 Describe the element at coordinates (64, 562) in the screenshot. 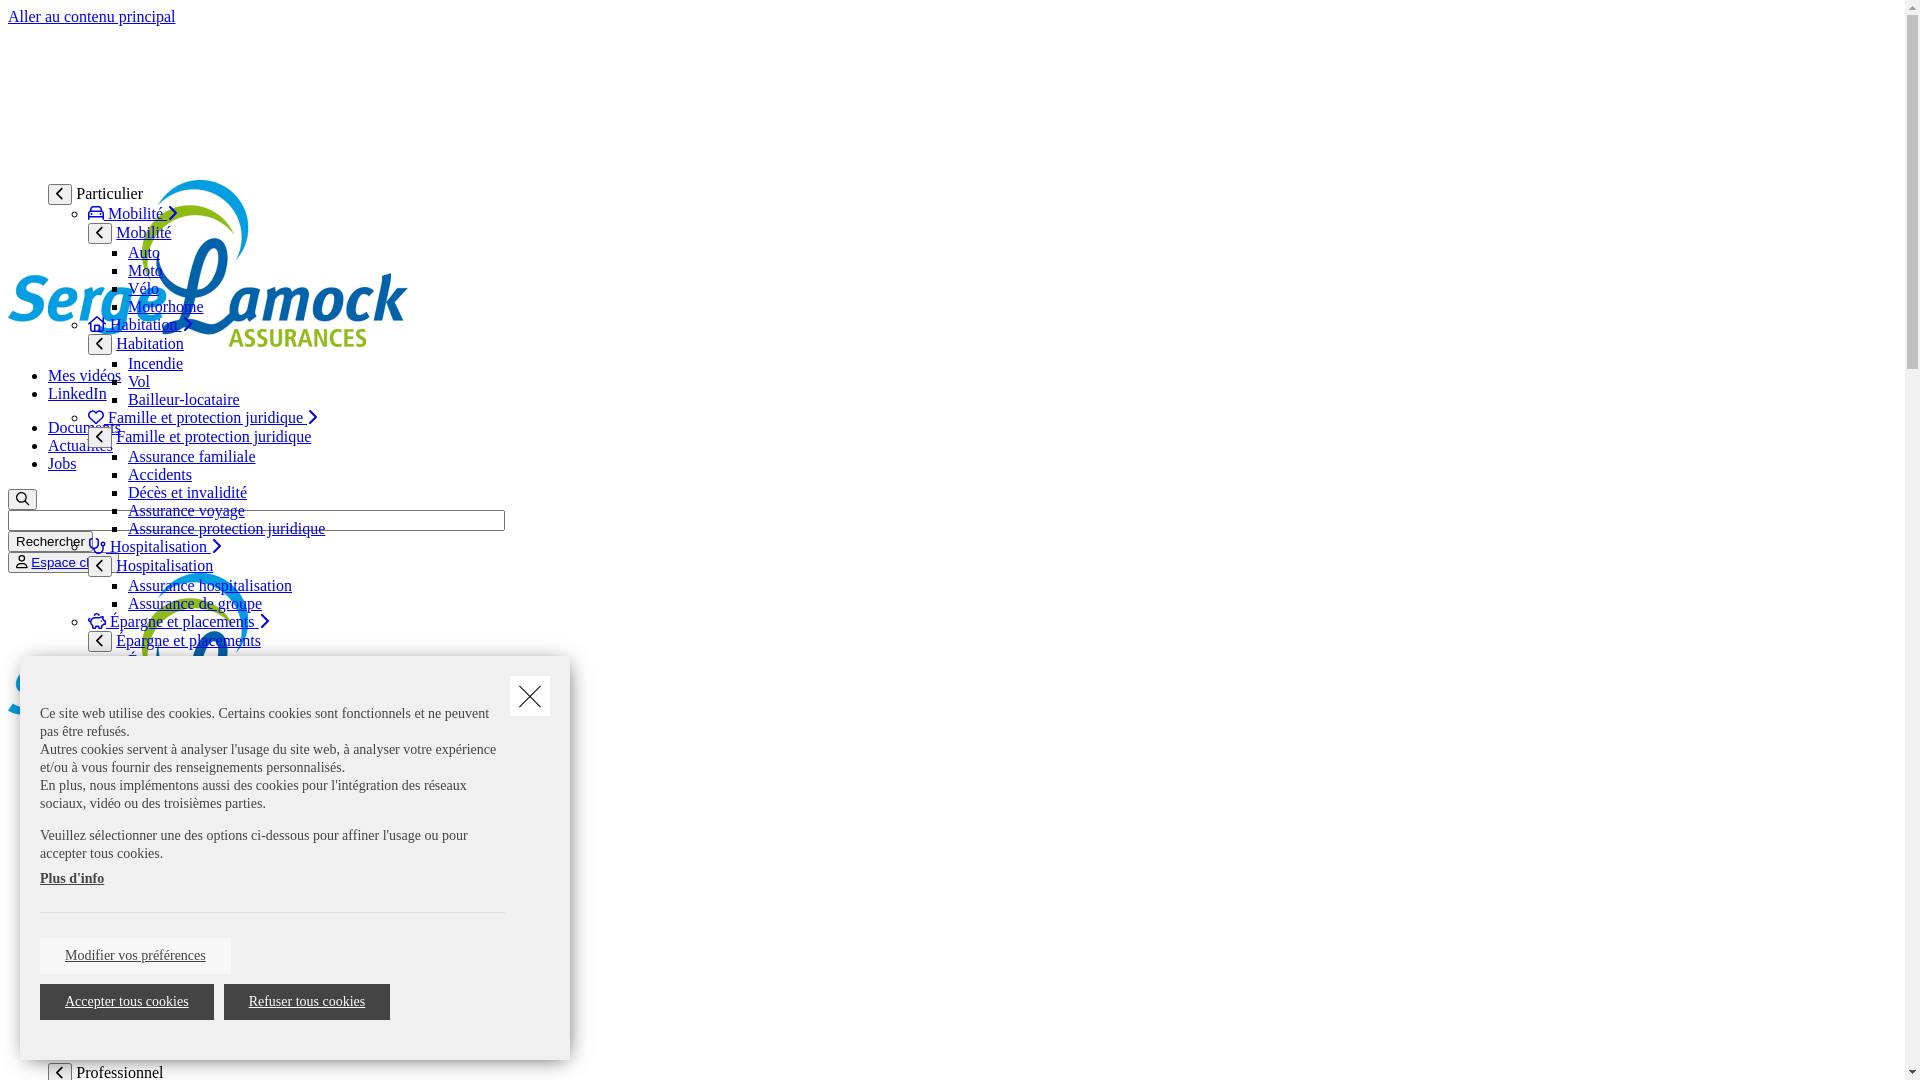

I see `Espace client` at that location.